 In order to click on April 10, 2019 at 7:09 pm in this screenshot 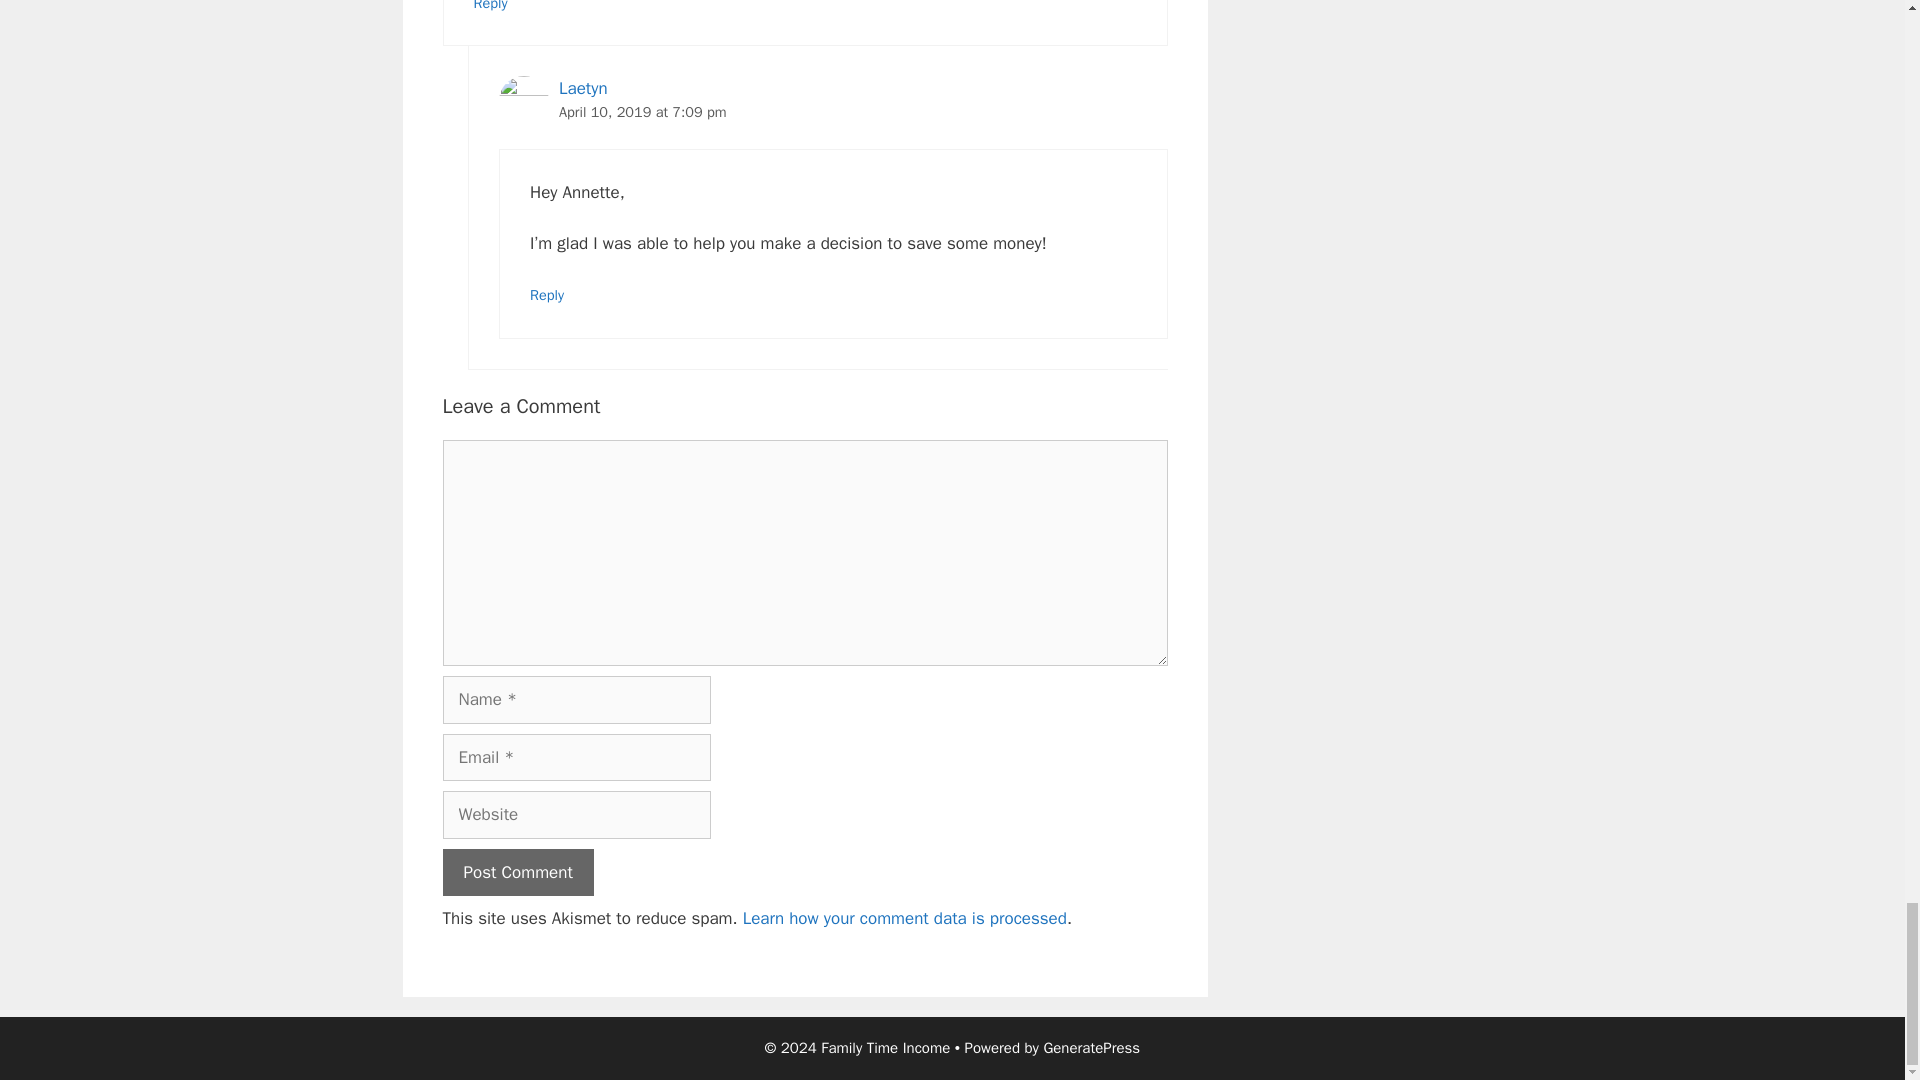, I will do `click(642, 111)`.